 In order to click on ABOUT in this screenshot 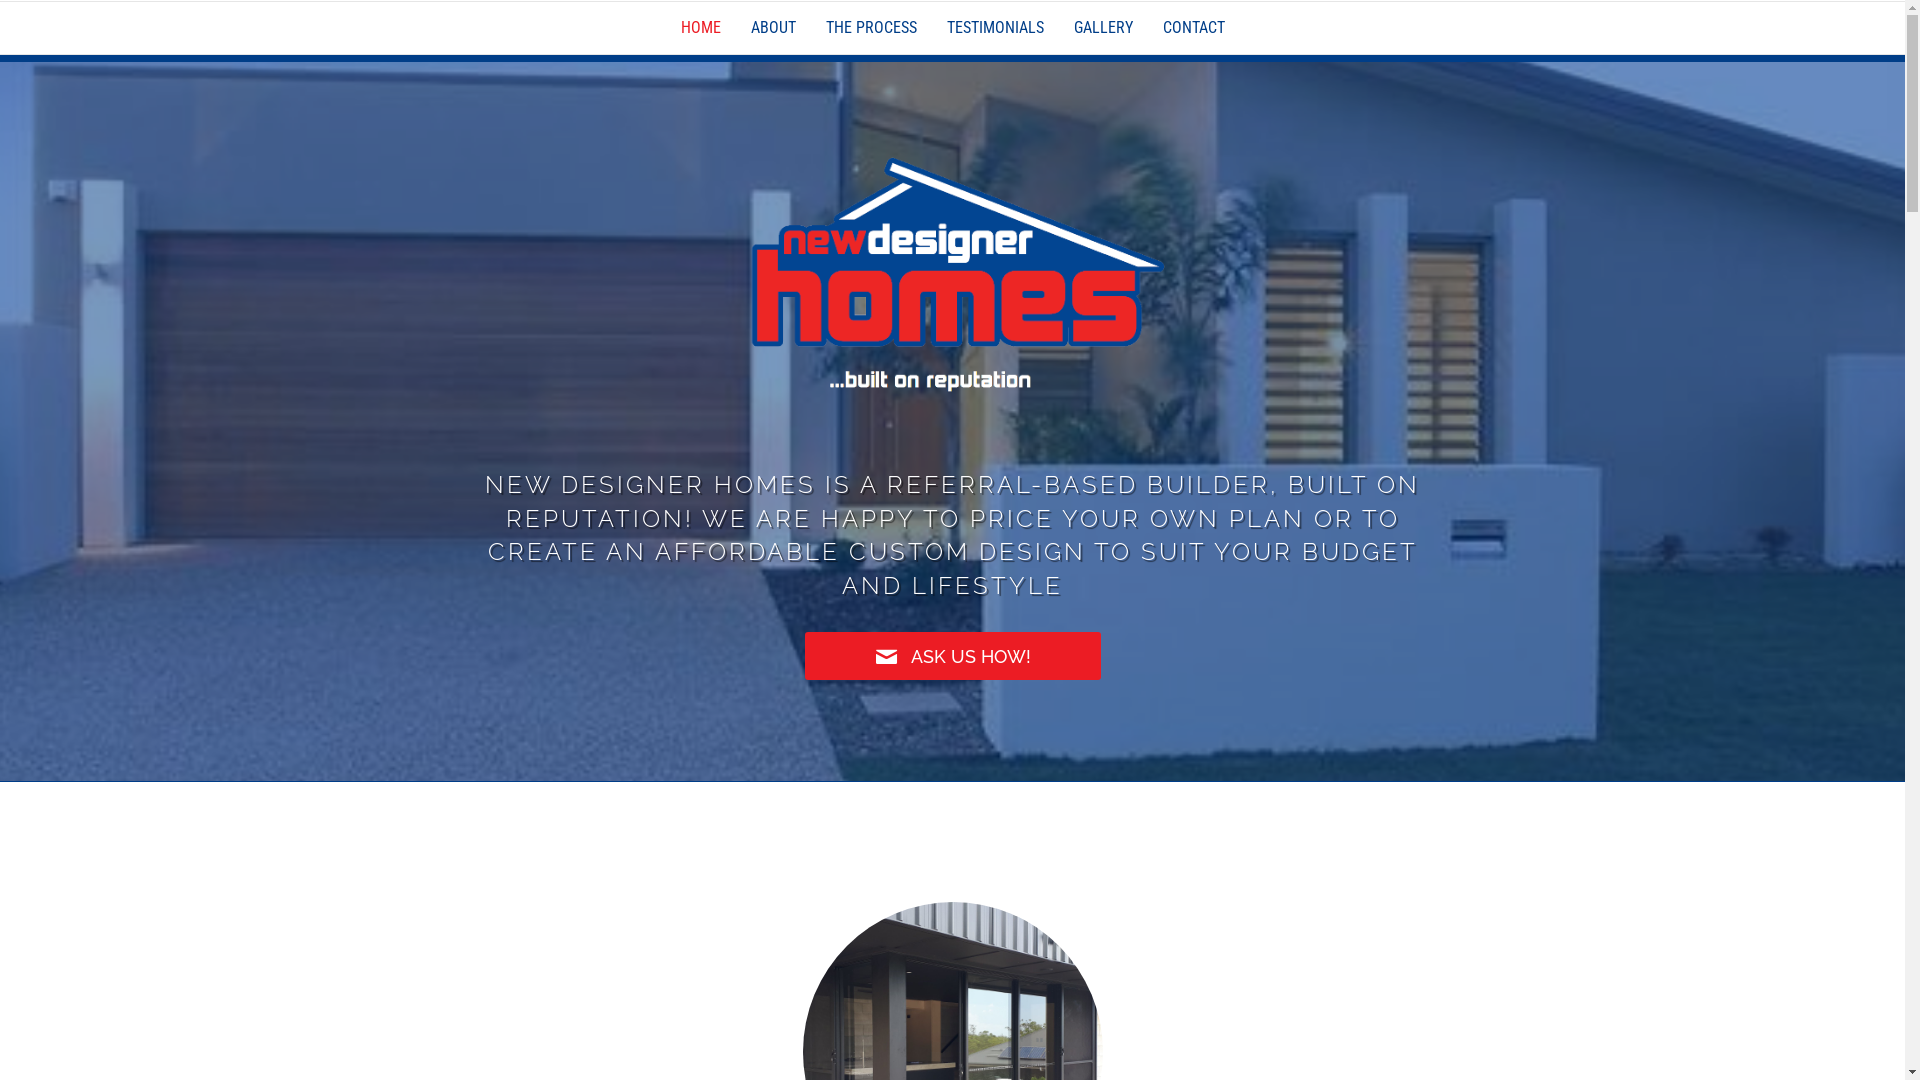, I will do `click(774, 28)`.